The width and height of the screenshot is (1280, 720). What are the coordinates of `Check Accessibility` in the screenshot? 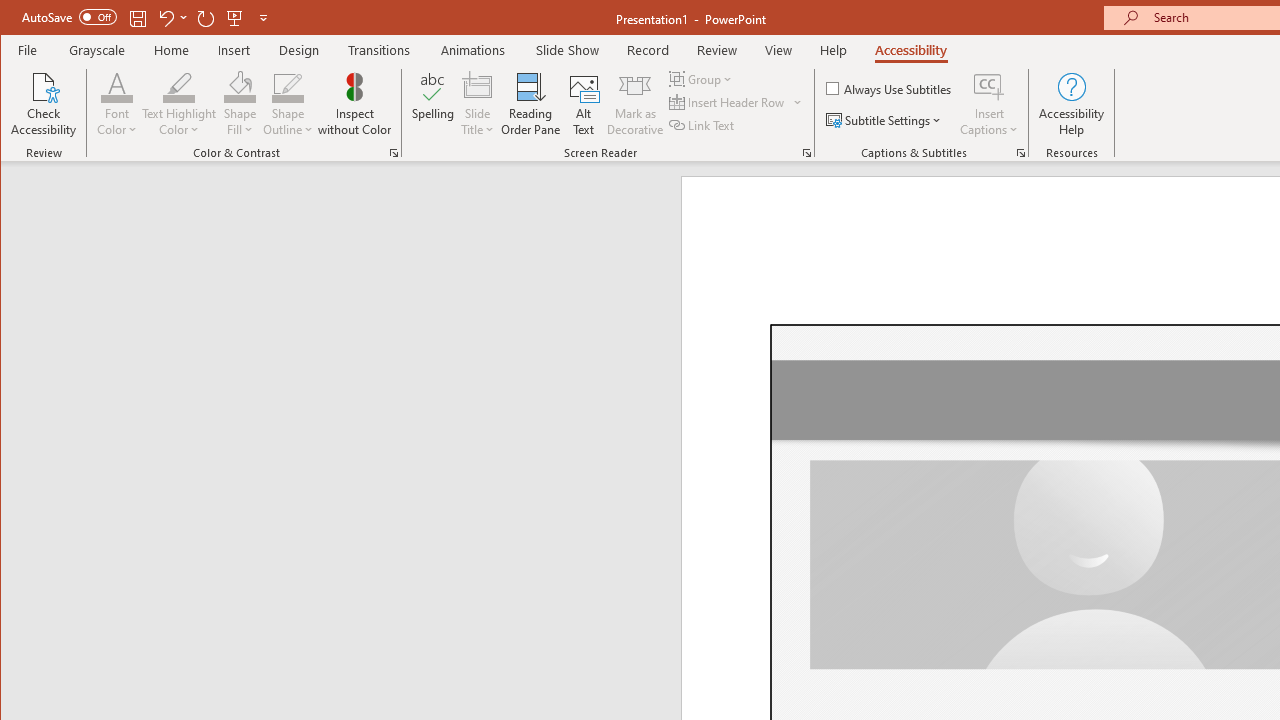 It's located at (44, 104).